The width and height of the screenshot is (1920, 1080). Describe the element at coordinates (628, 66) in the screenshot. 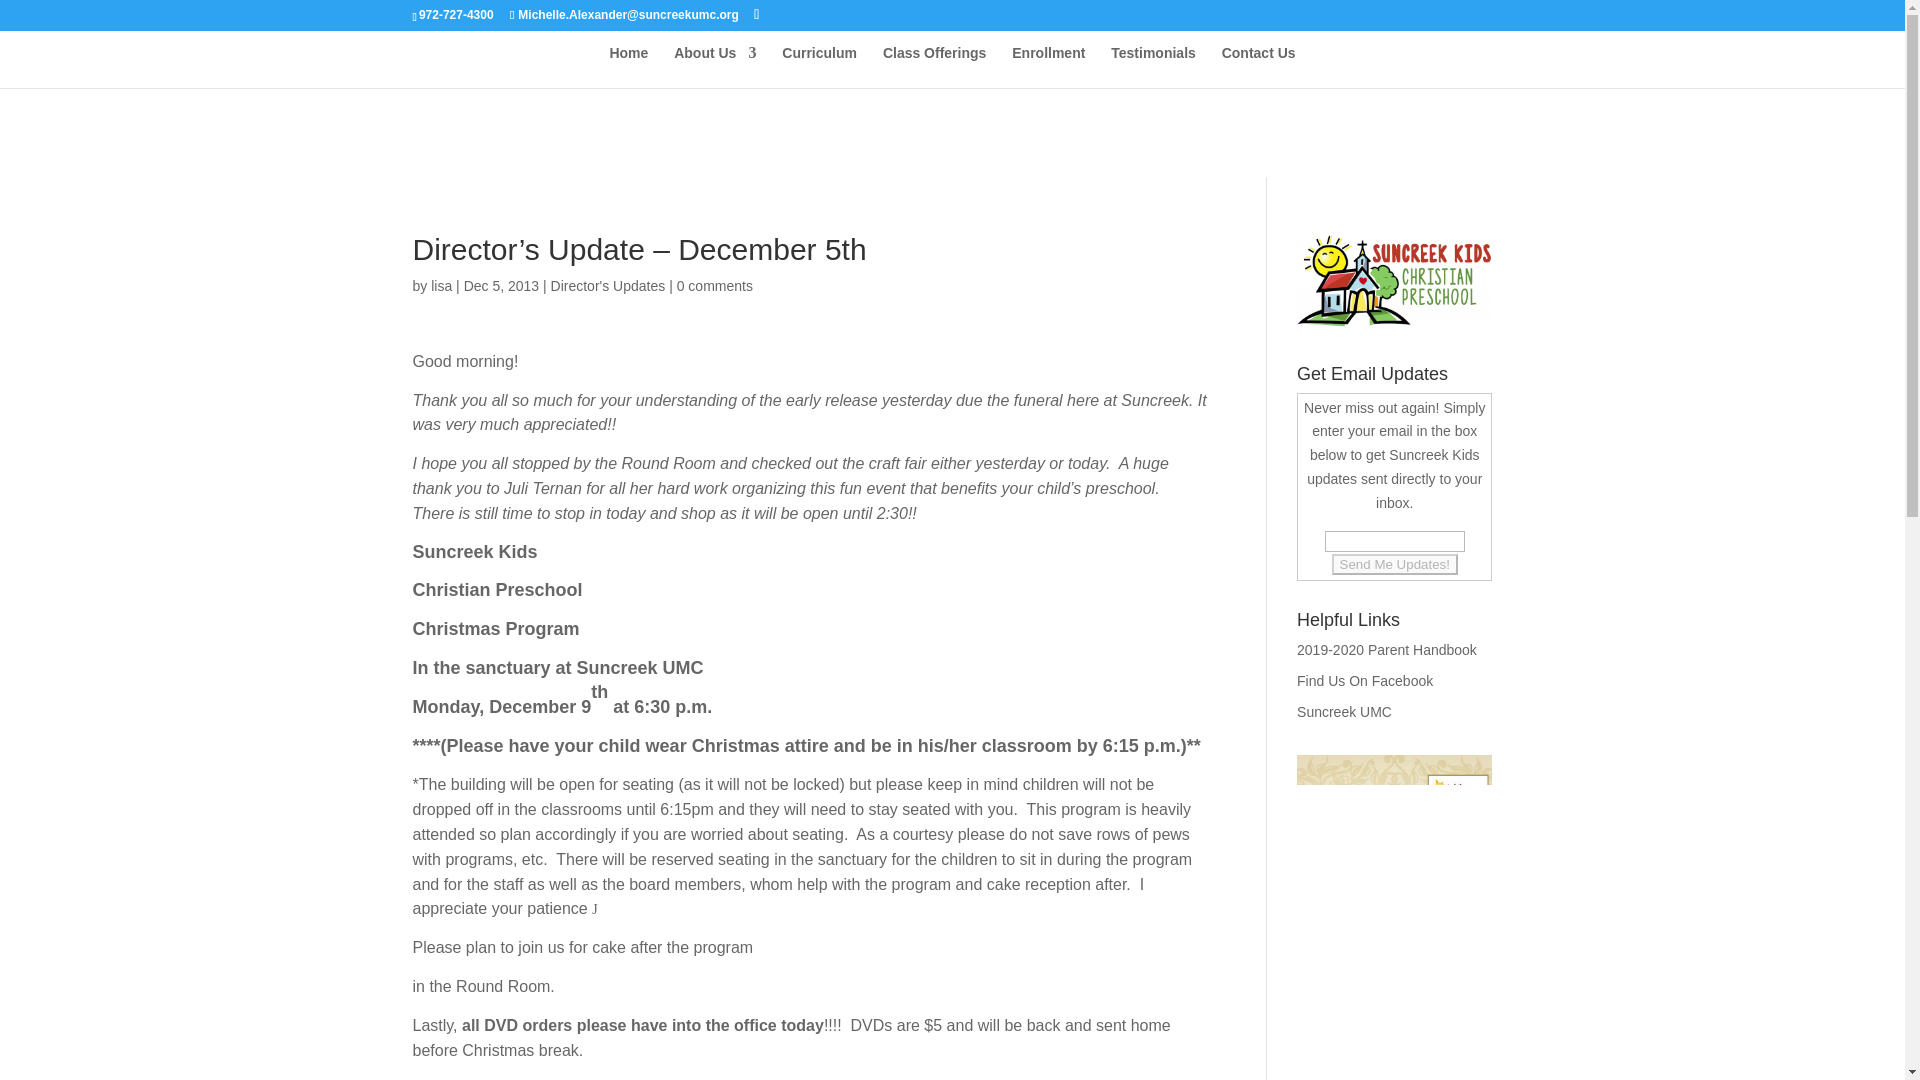

I see `Home` at that location.